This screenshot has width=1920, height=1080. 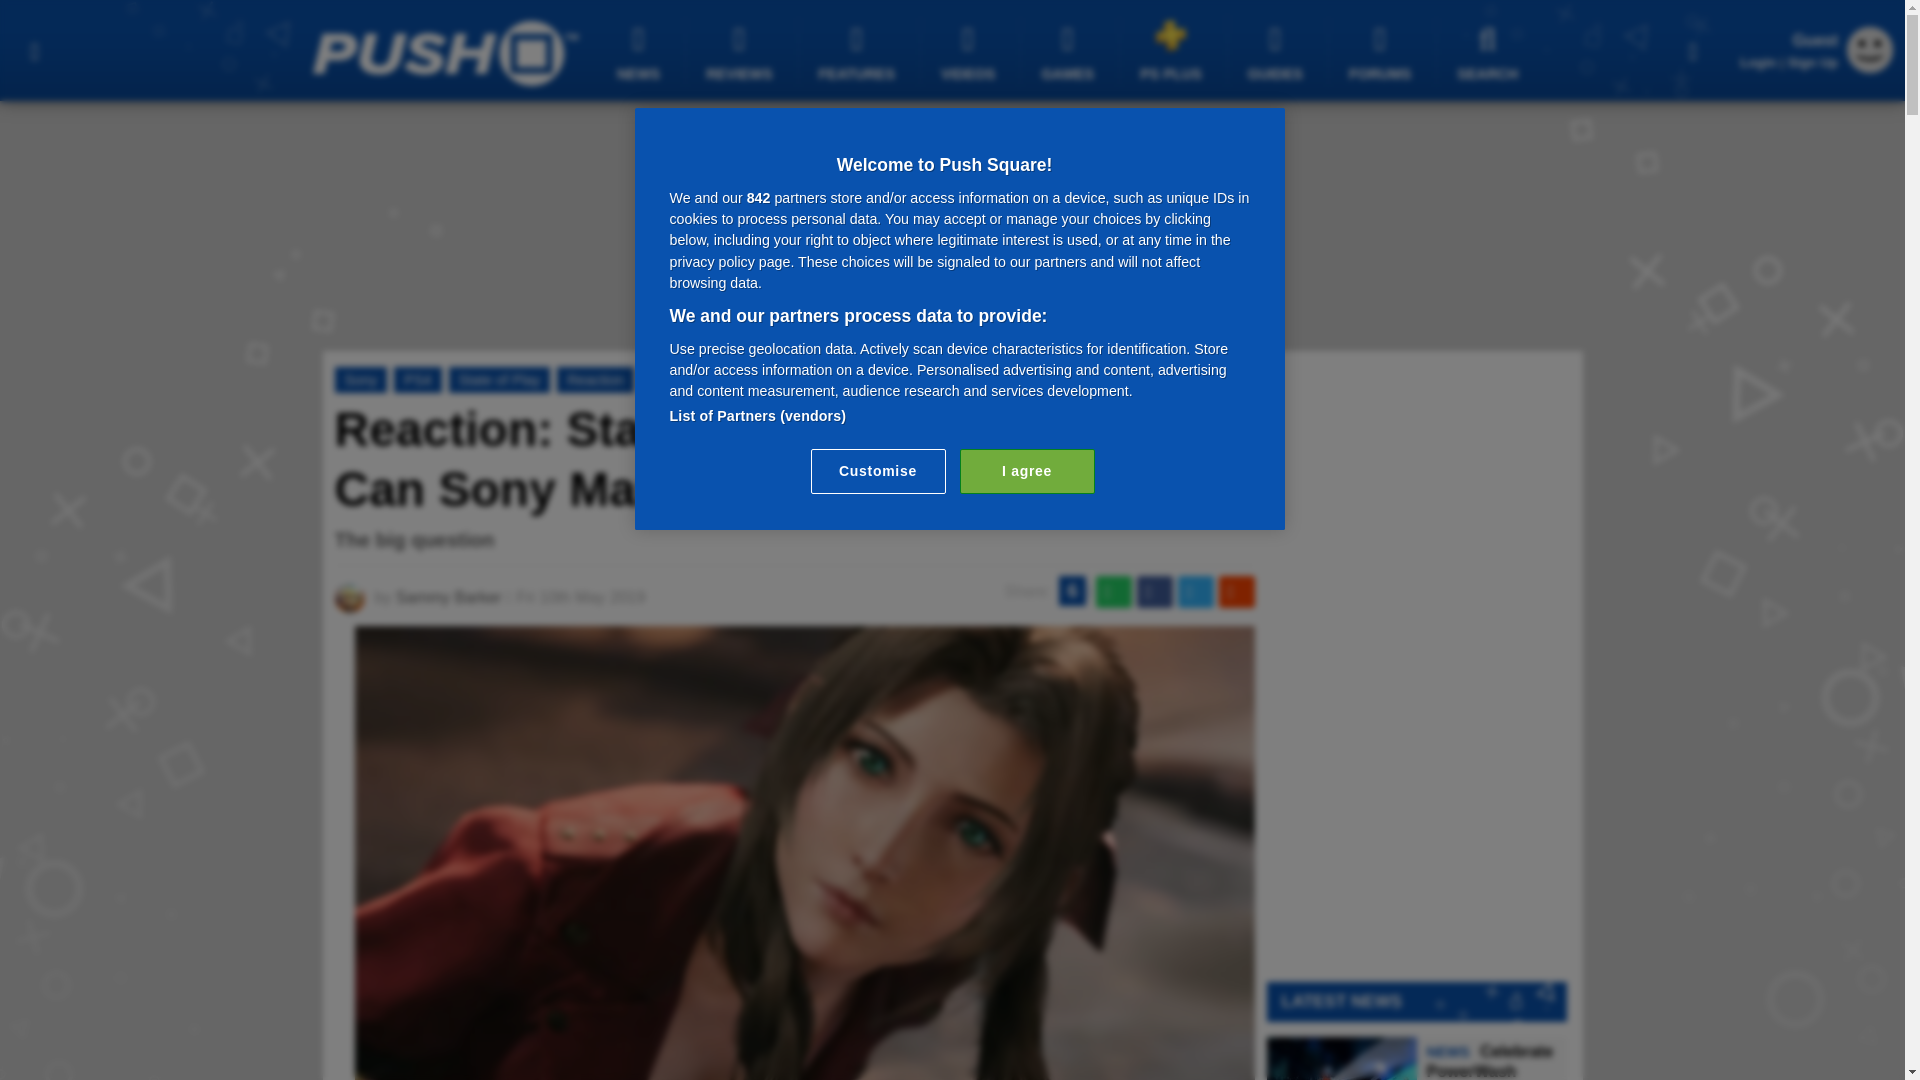 What do you see at coordinates (1693, 50) in the screenshot?
I see `Share This Page` at bounding box center [1693, 50].